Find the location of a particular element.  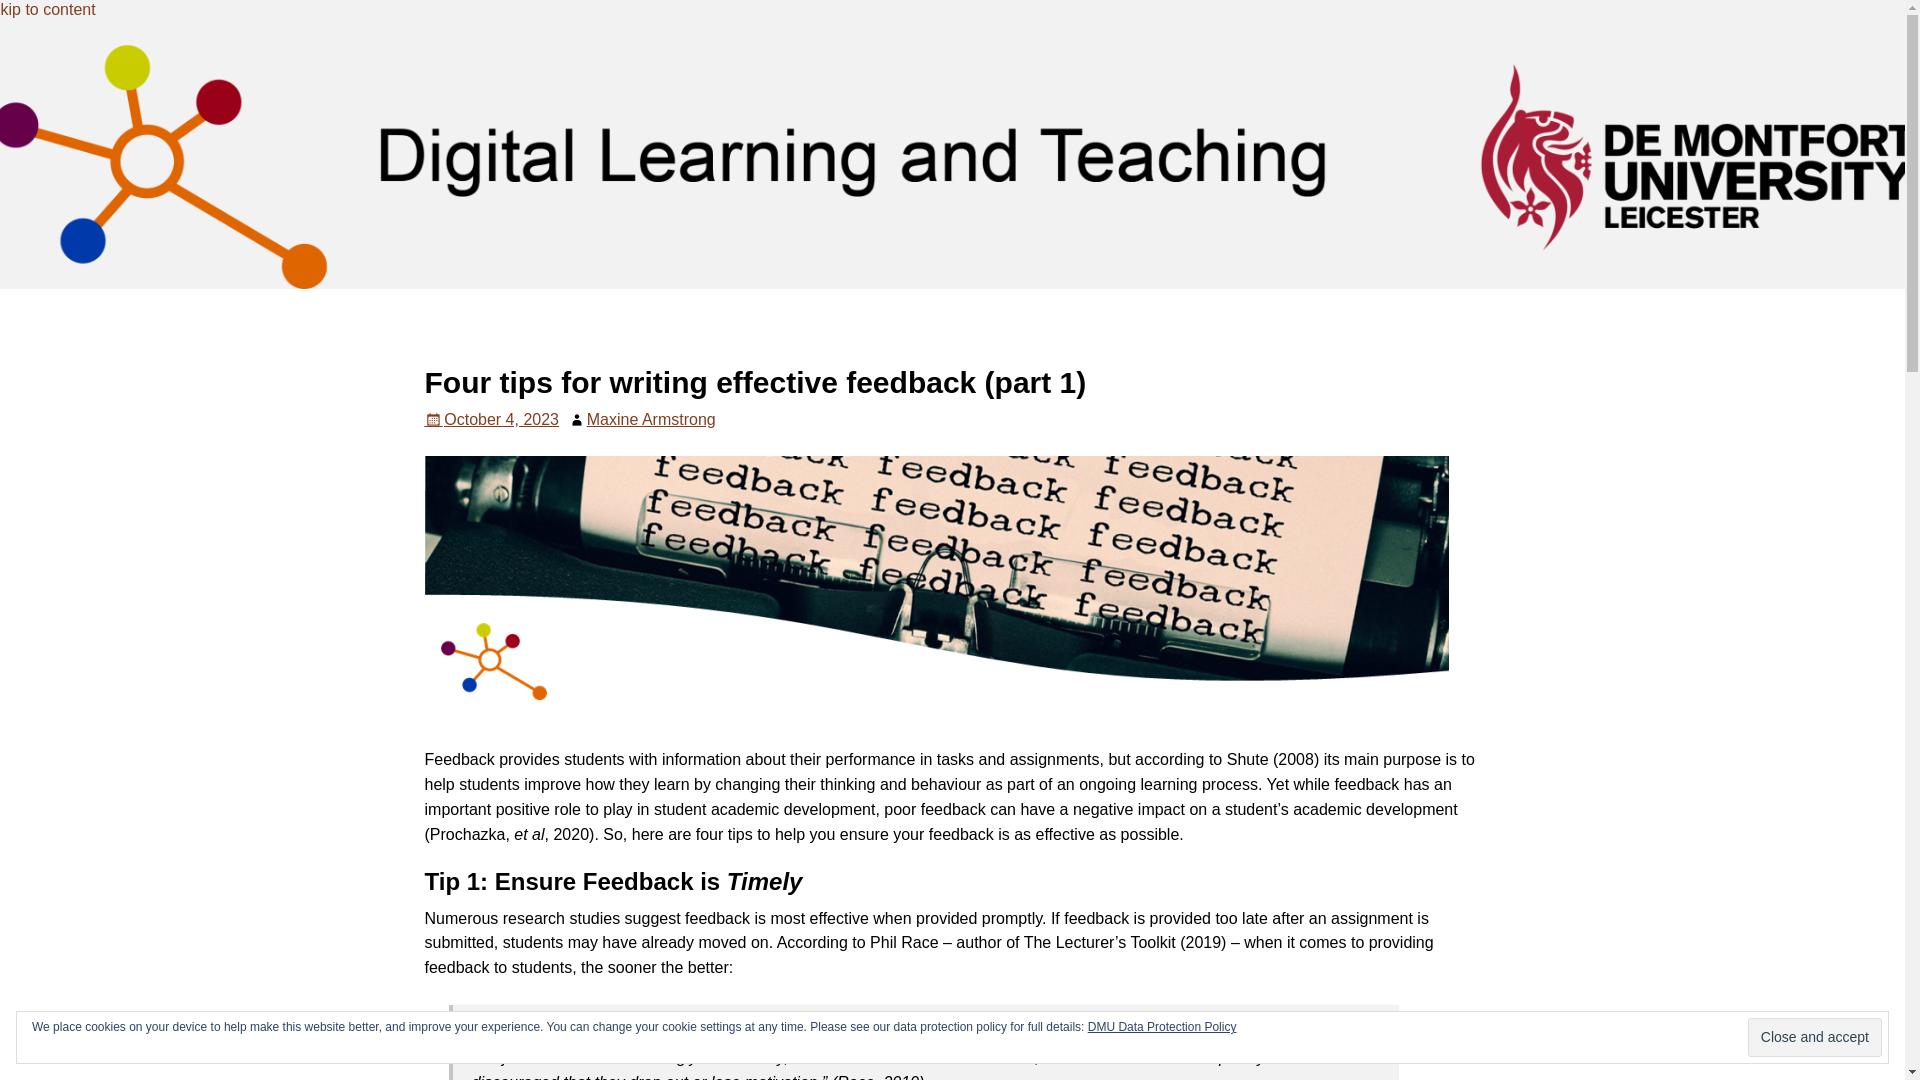

Maxine Armstrong is located at coordinates (652, 419).